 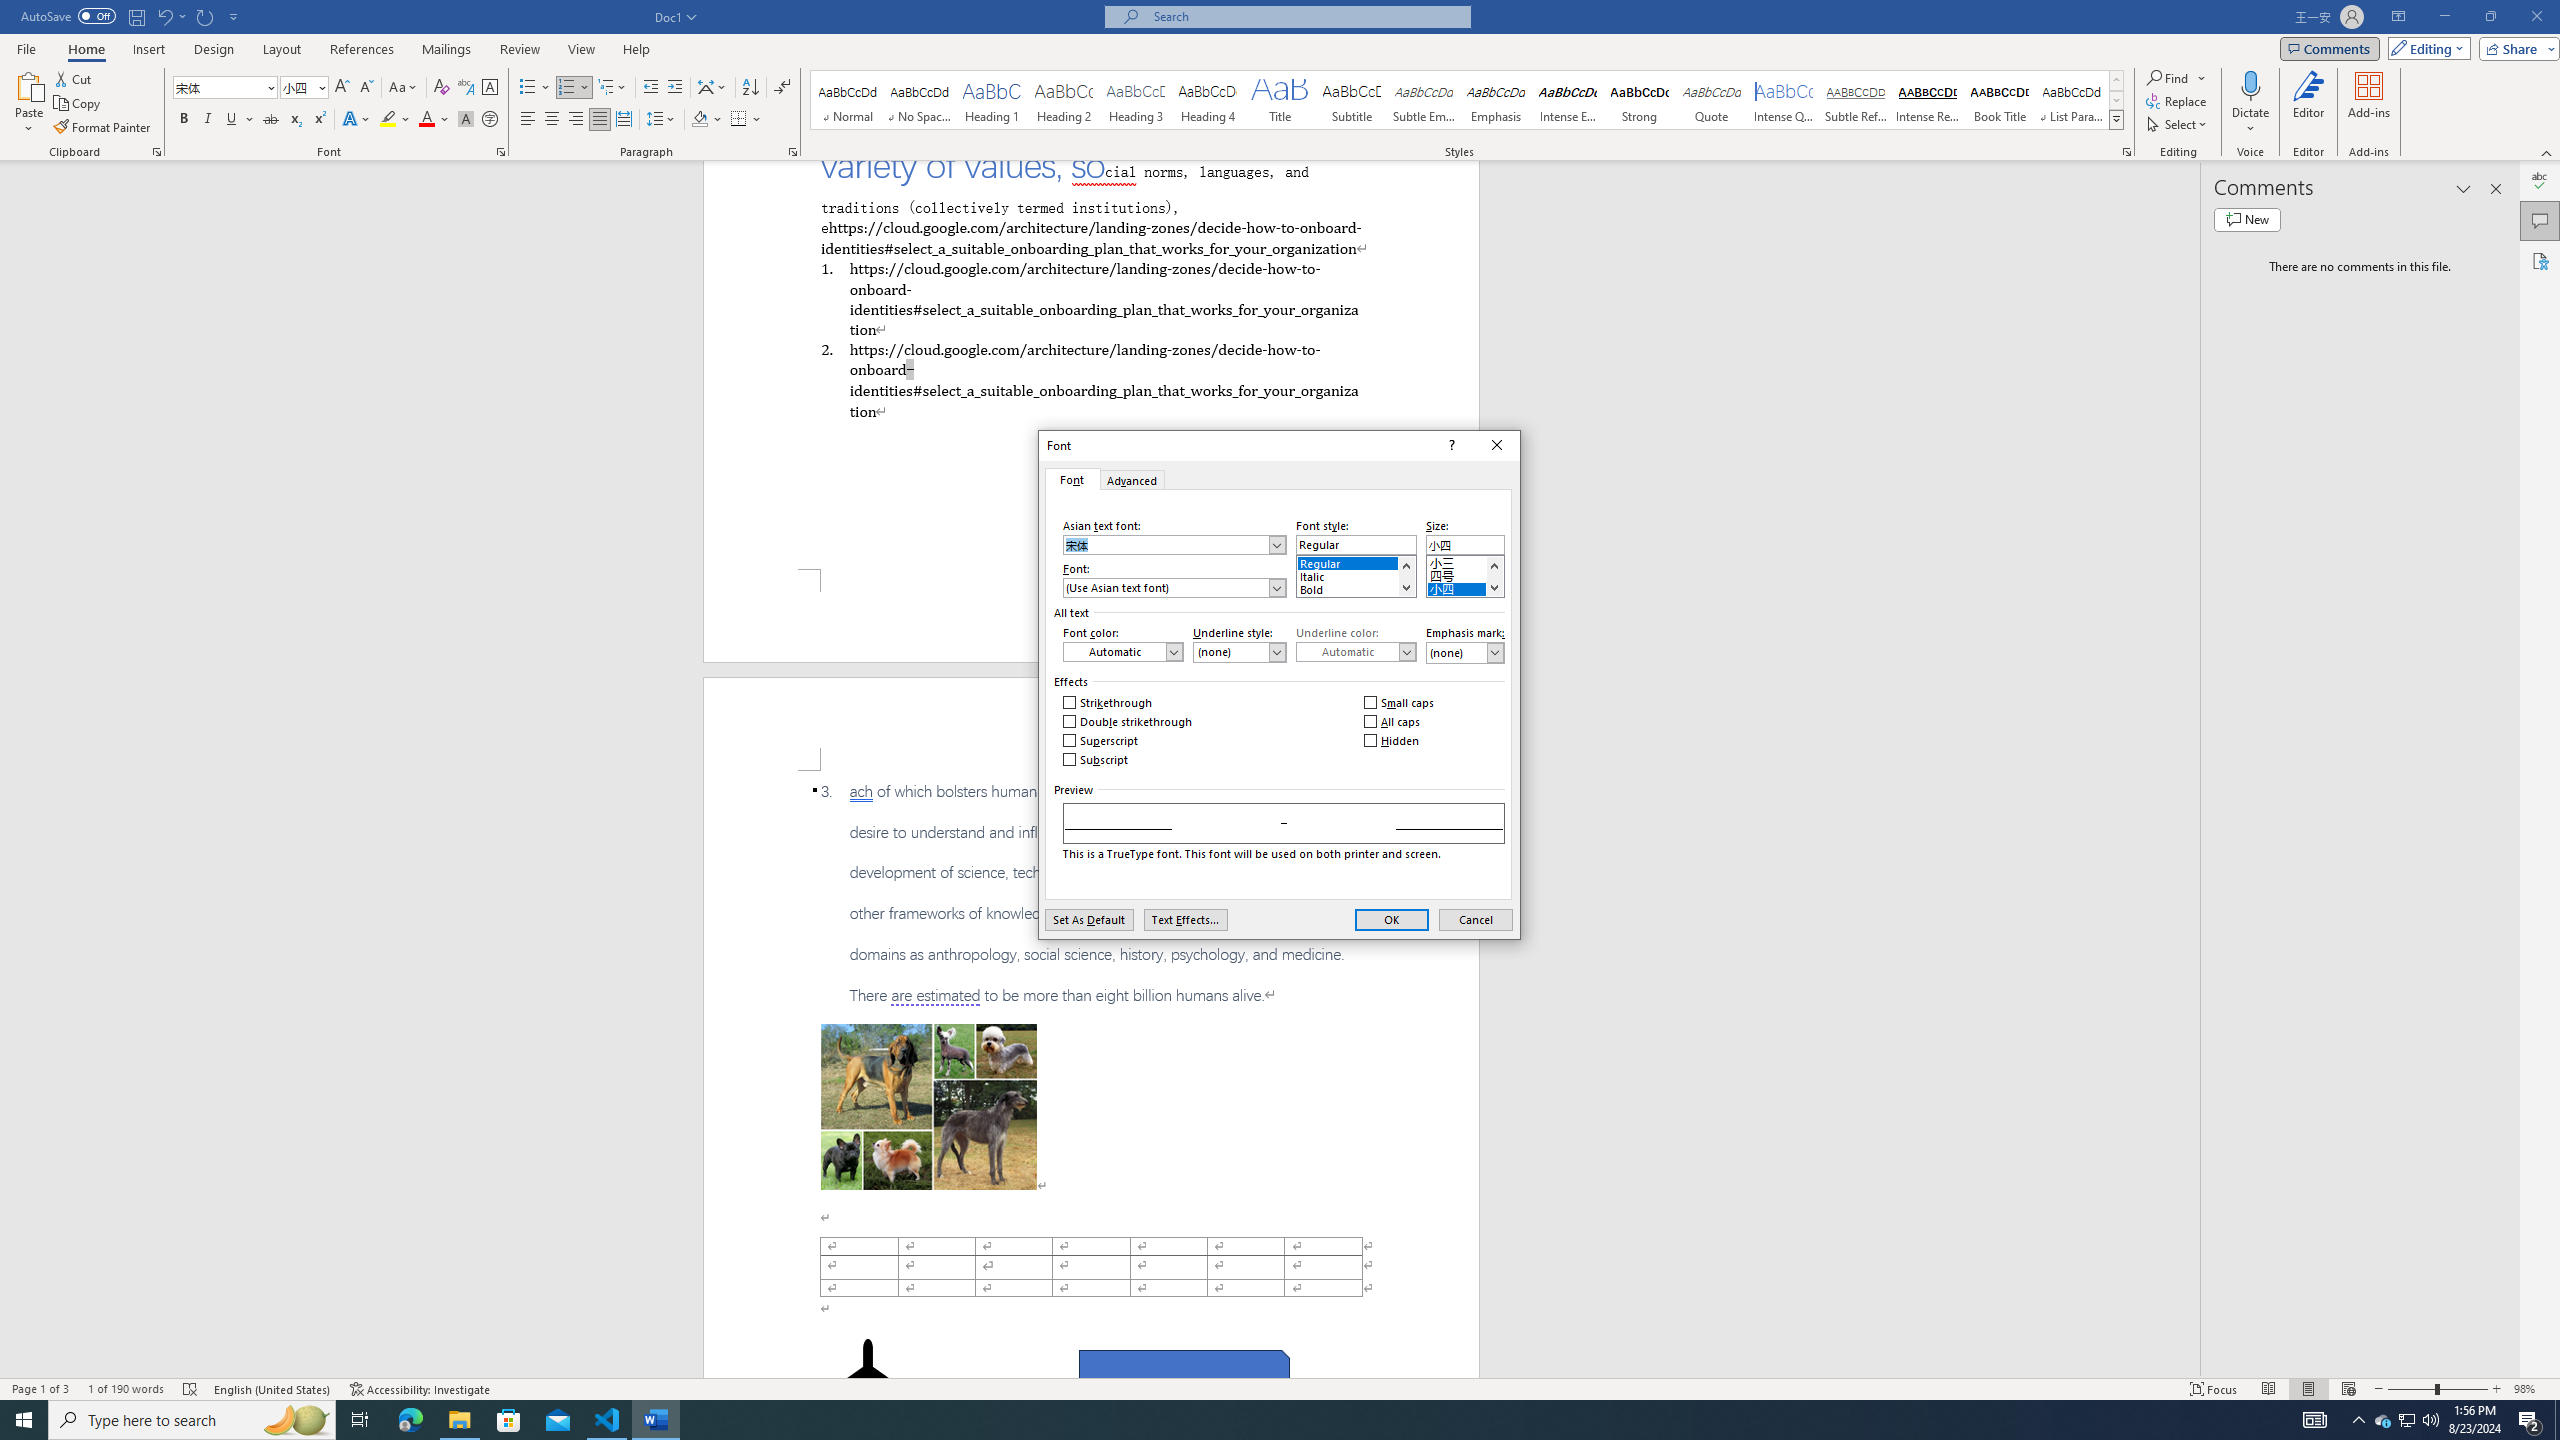 I want to click on System, so click(x=79, y=104).